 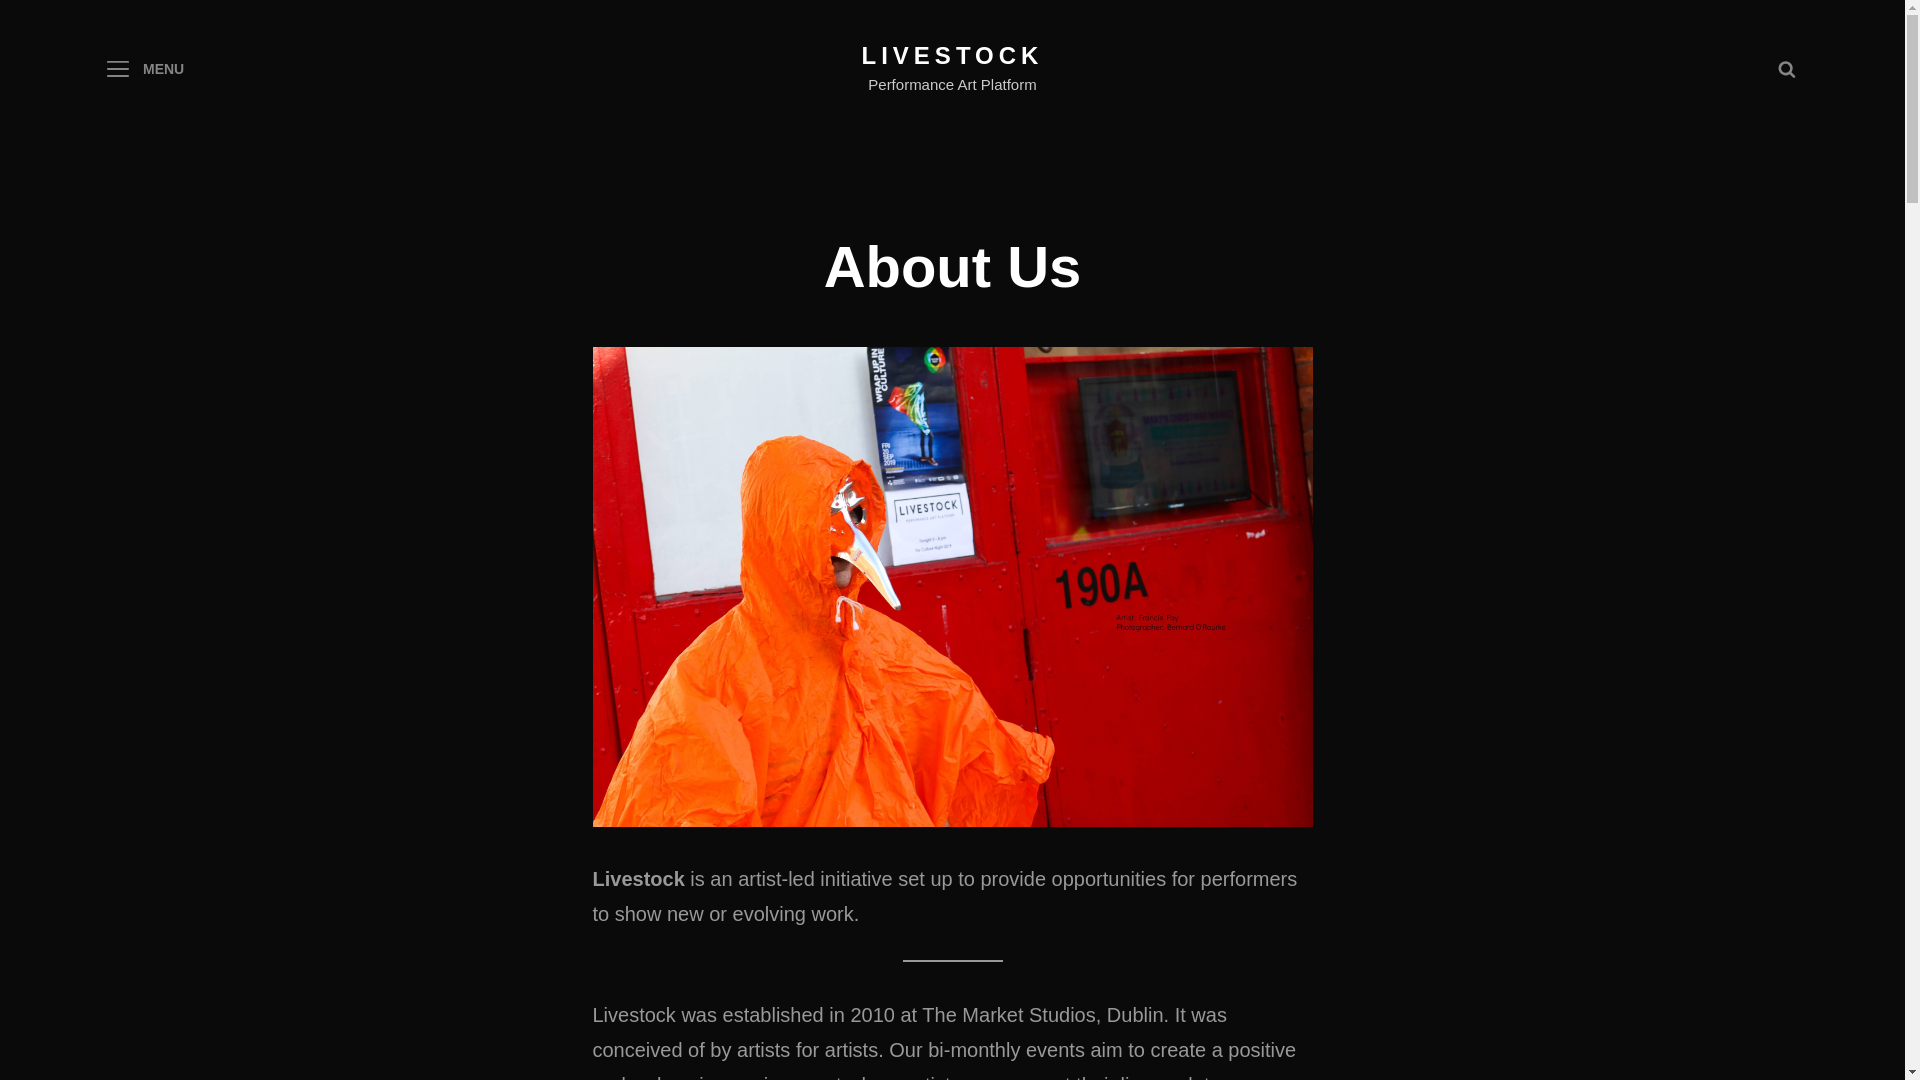 I want to click on MENU, so click(x=144, y=68).